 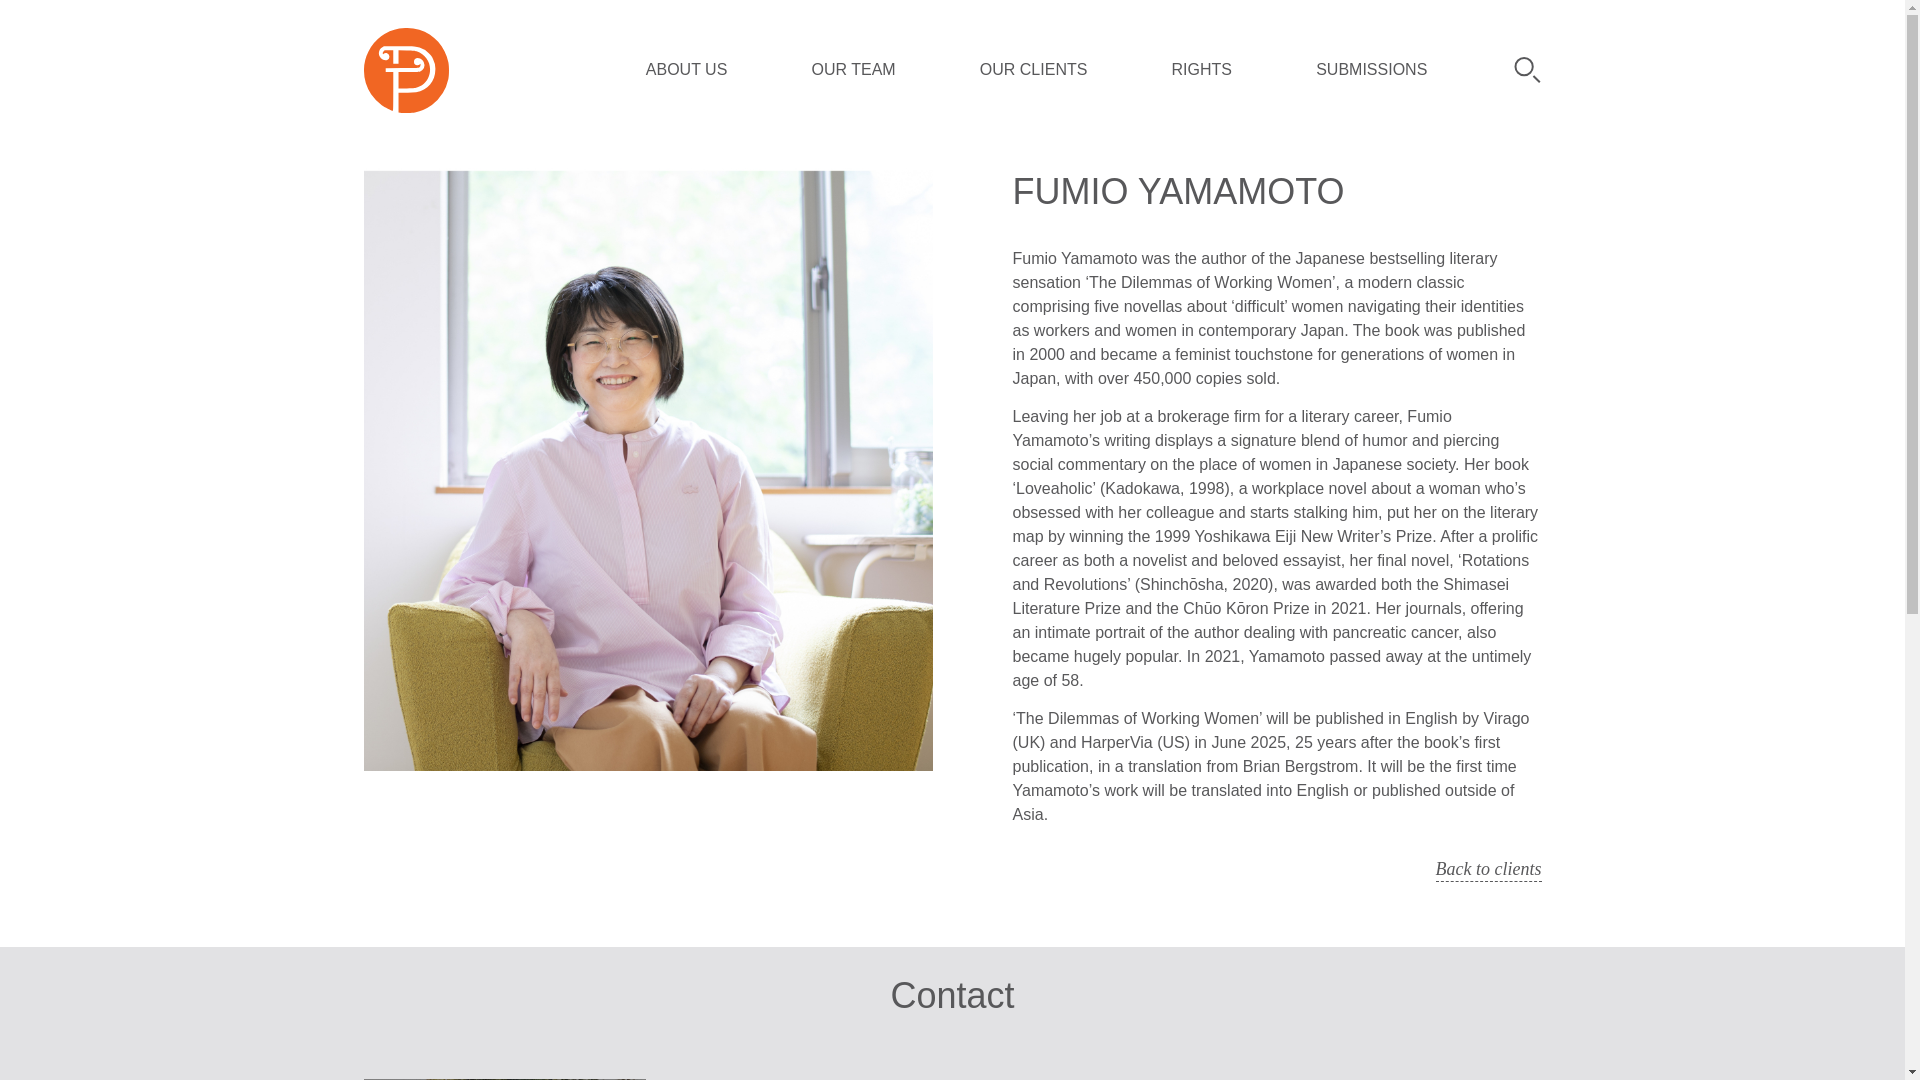 I want to click on OUR TEAM, so click(x=686, y=70).